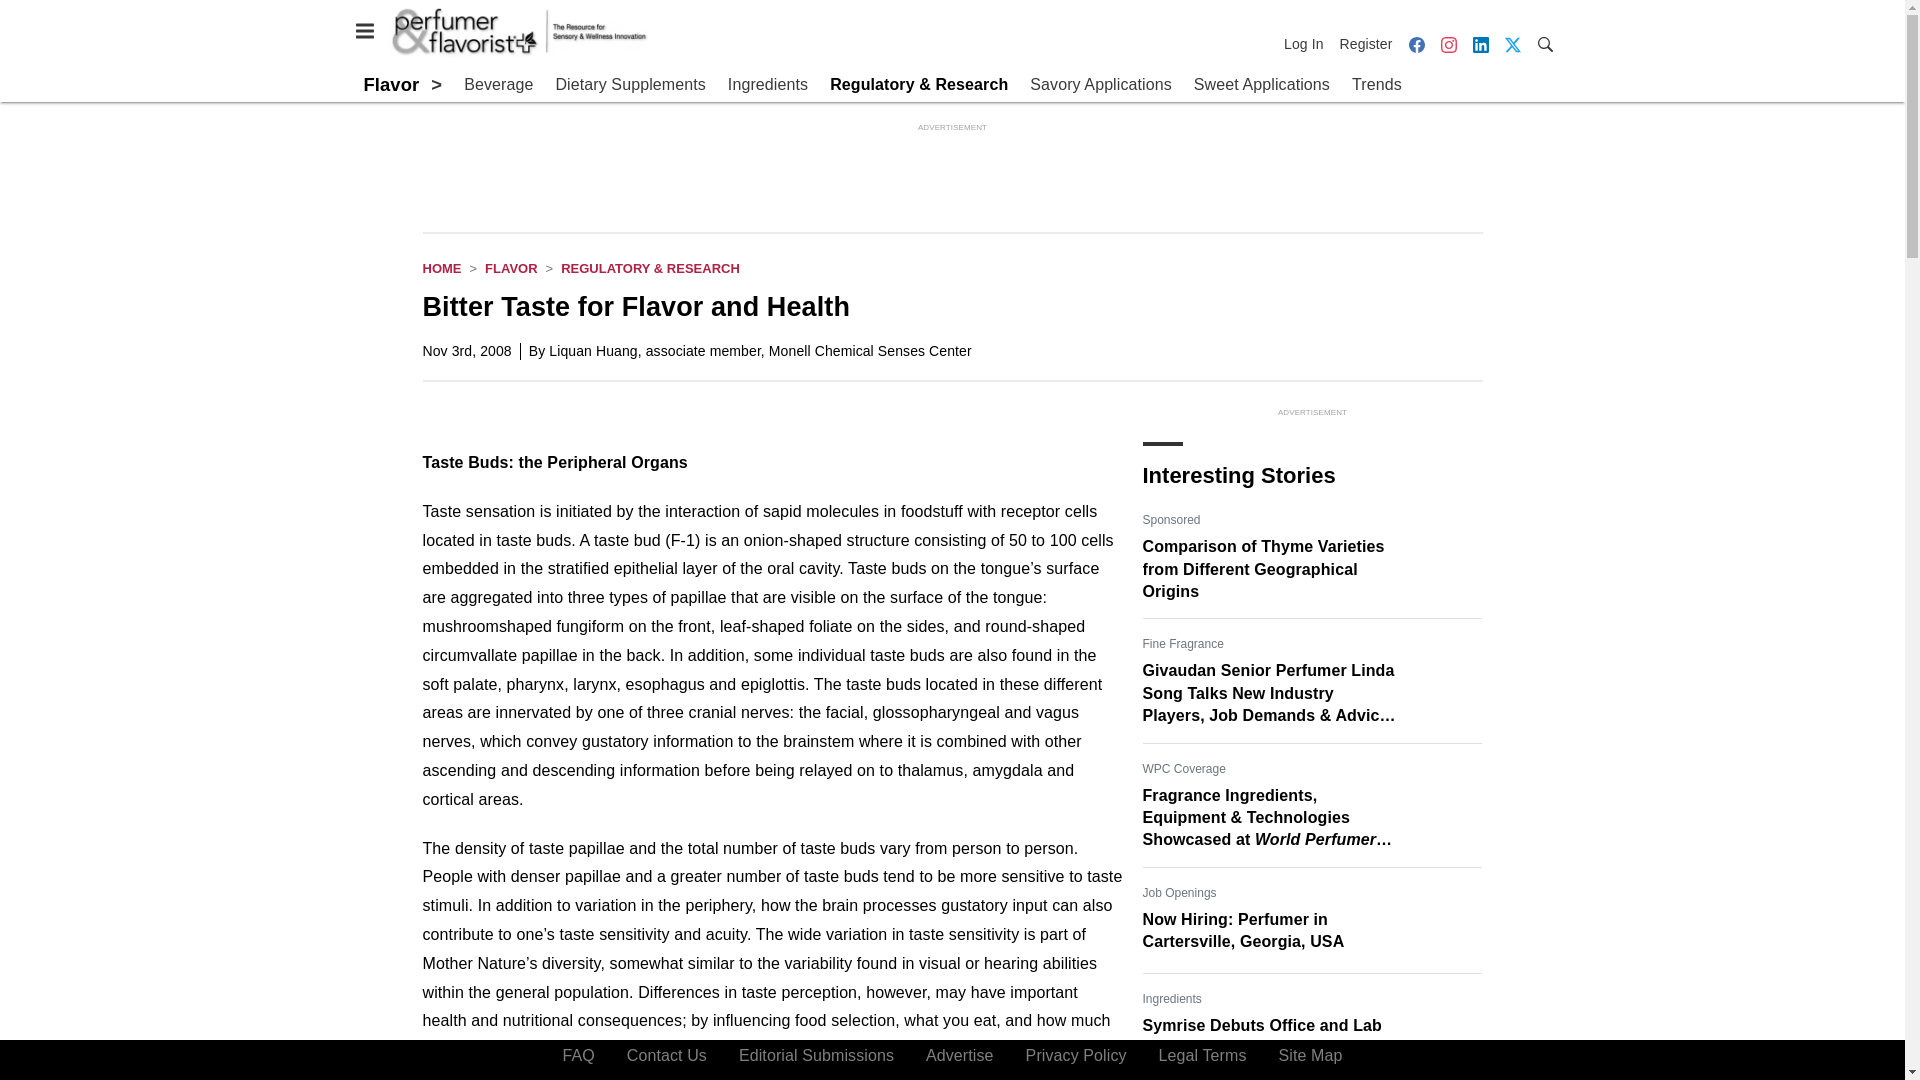  I want to click on Beverage, so click(498, 85).